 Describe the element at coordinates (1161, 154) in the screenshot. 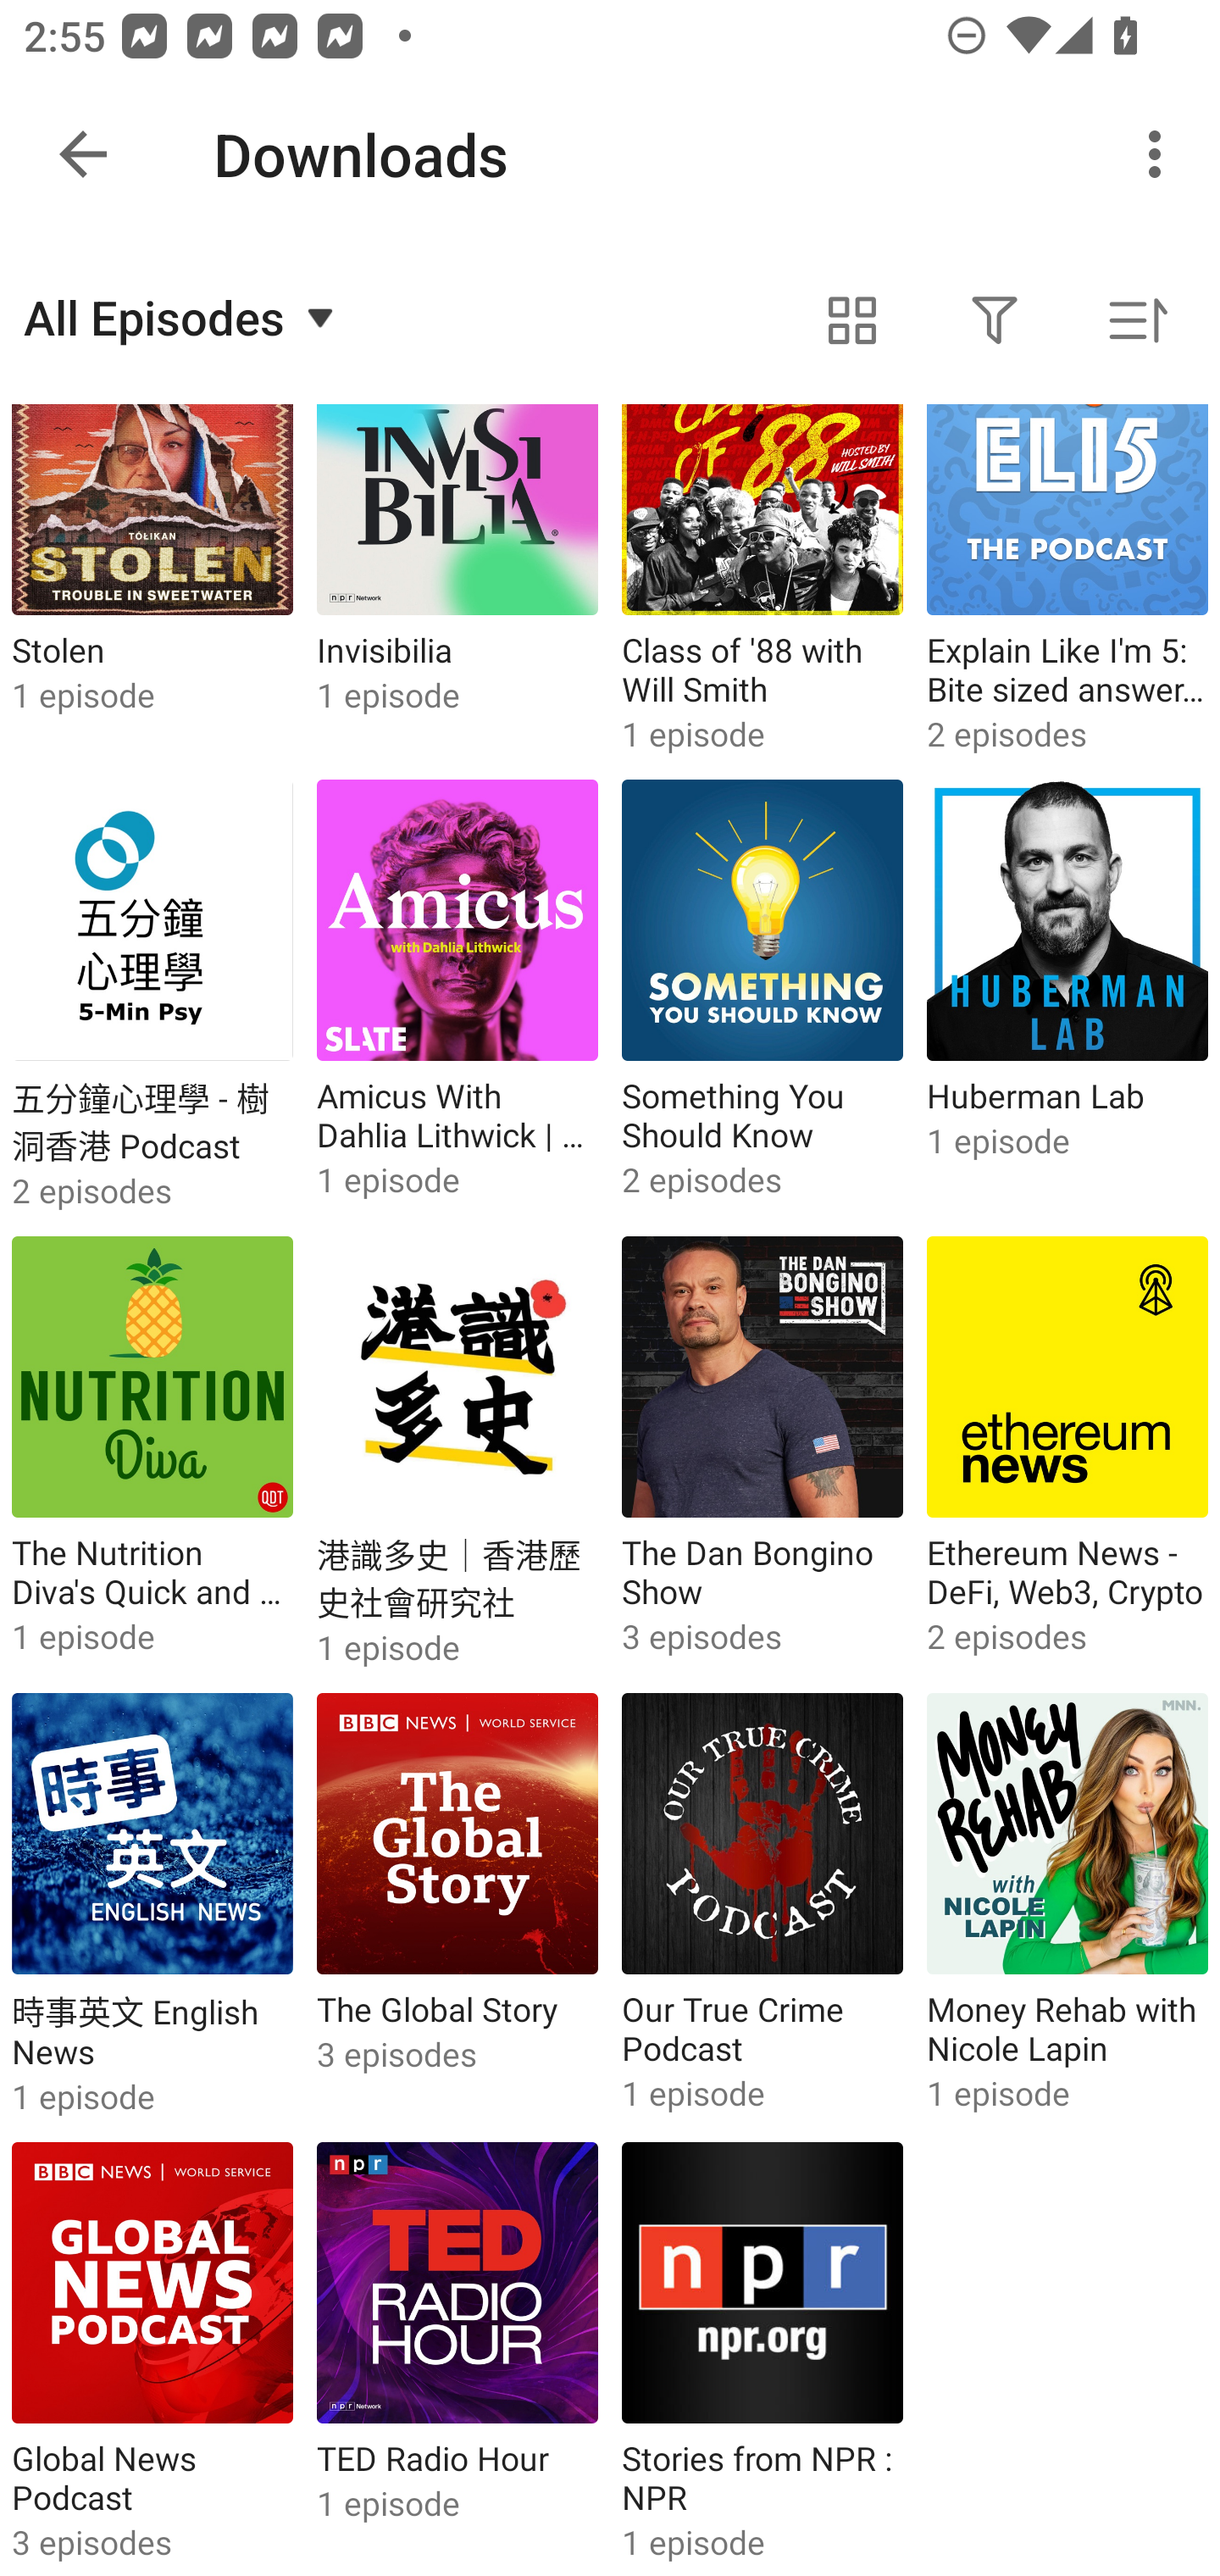

I see `More options` at that location.